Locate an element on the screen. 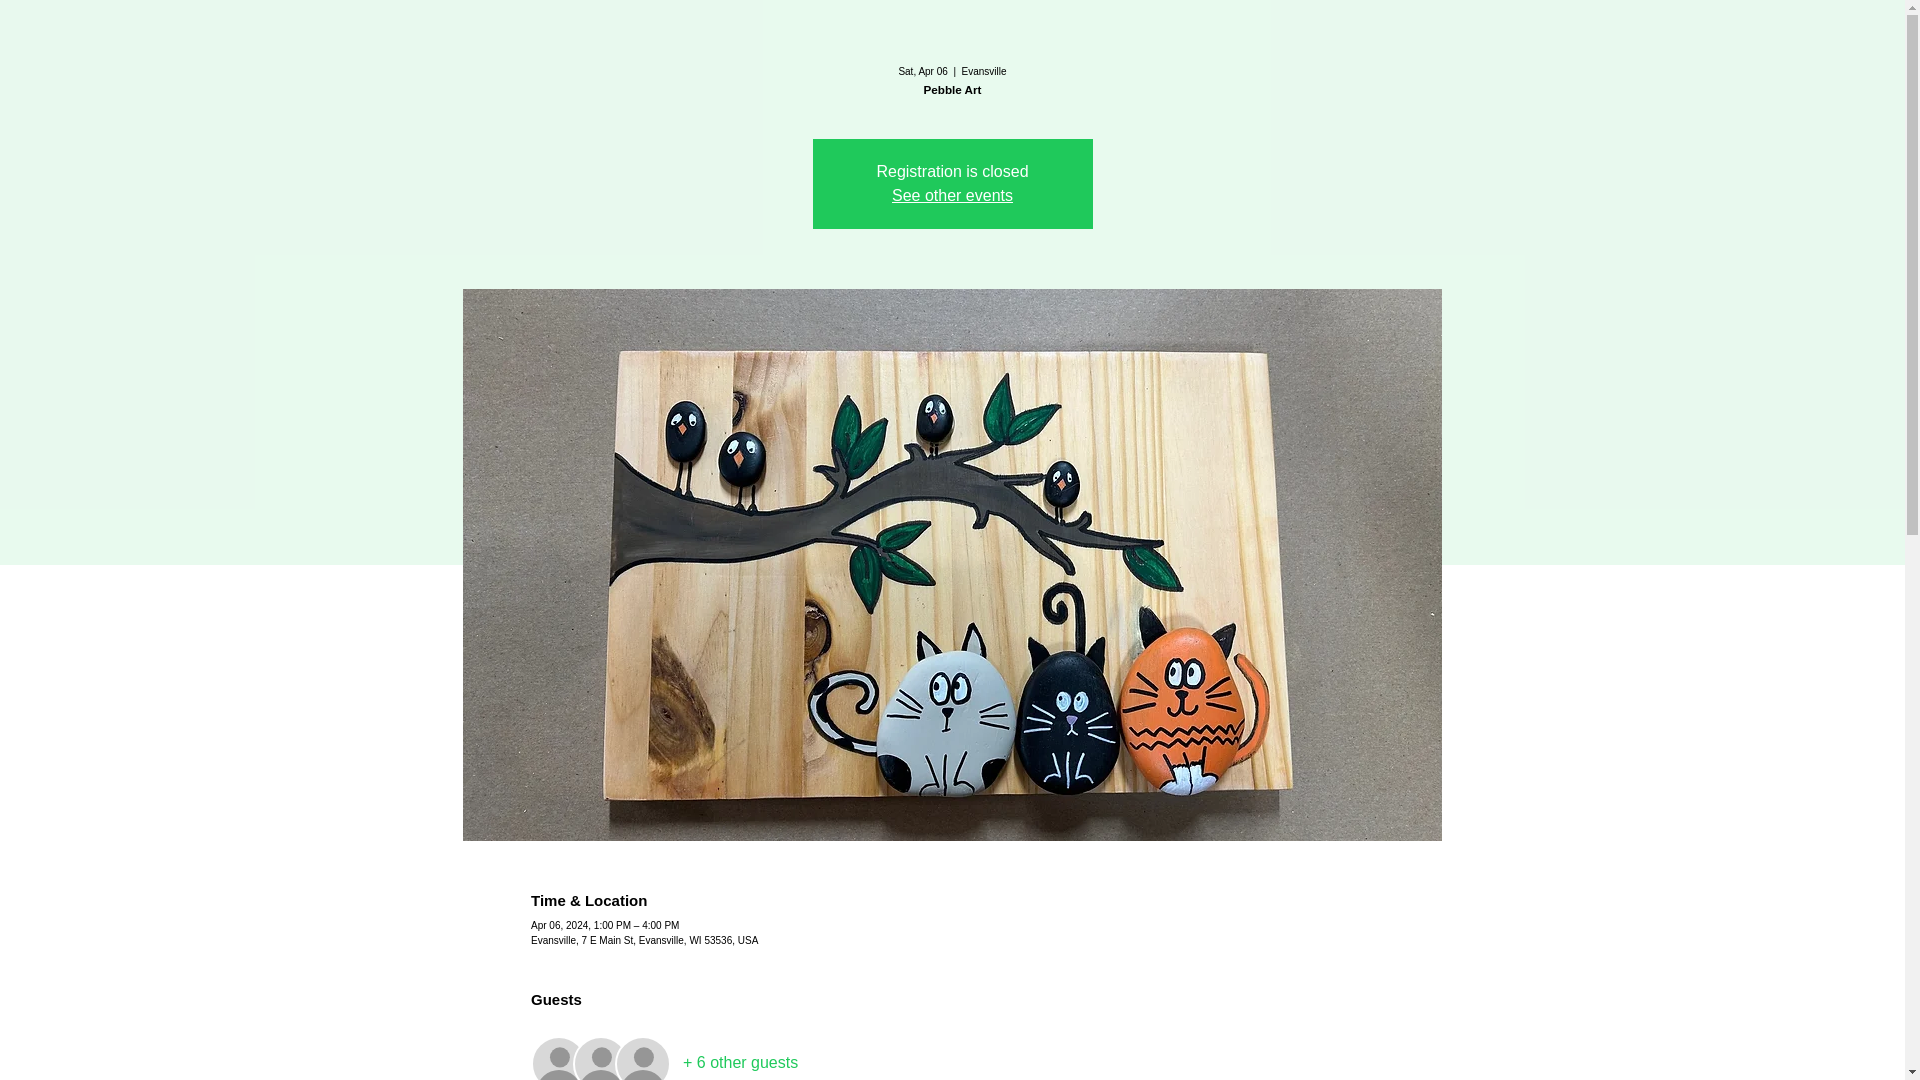 Image resolution: width=1920 pixels, height=1080 pixels. See other events is located at coordinates (952, 195).